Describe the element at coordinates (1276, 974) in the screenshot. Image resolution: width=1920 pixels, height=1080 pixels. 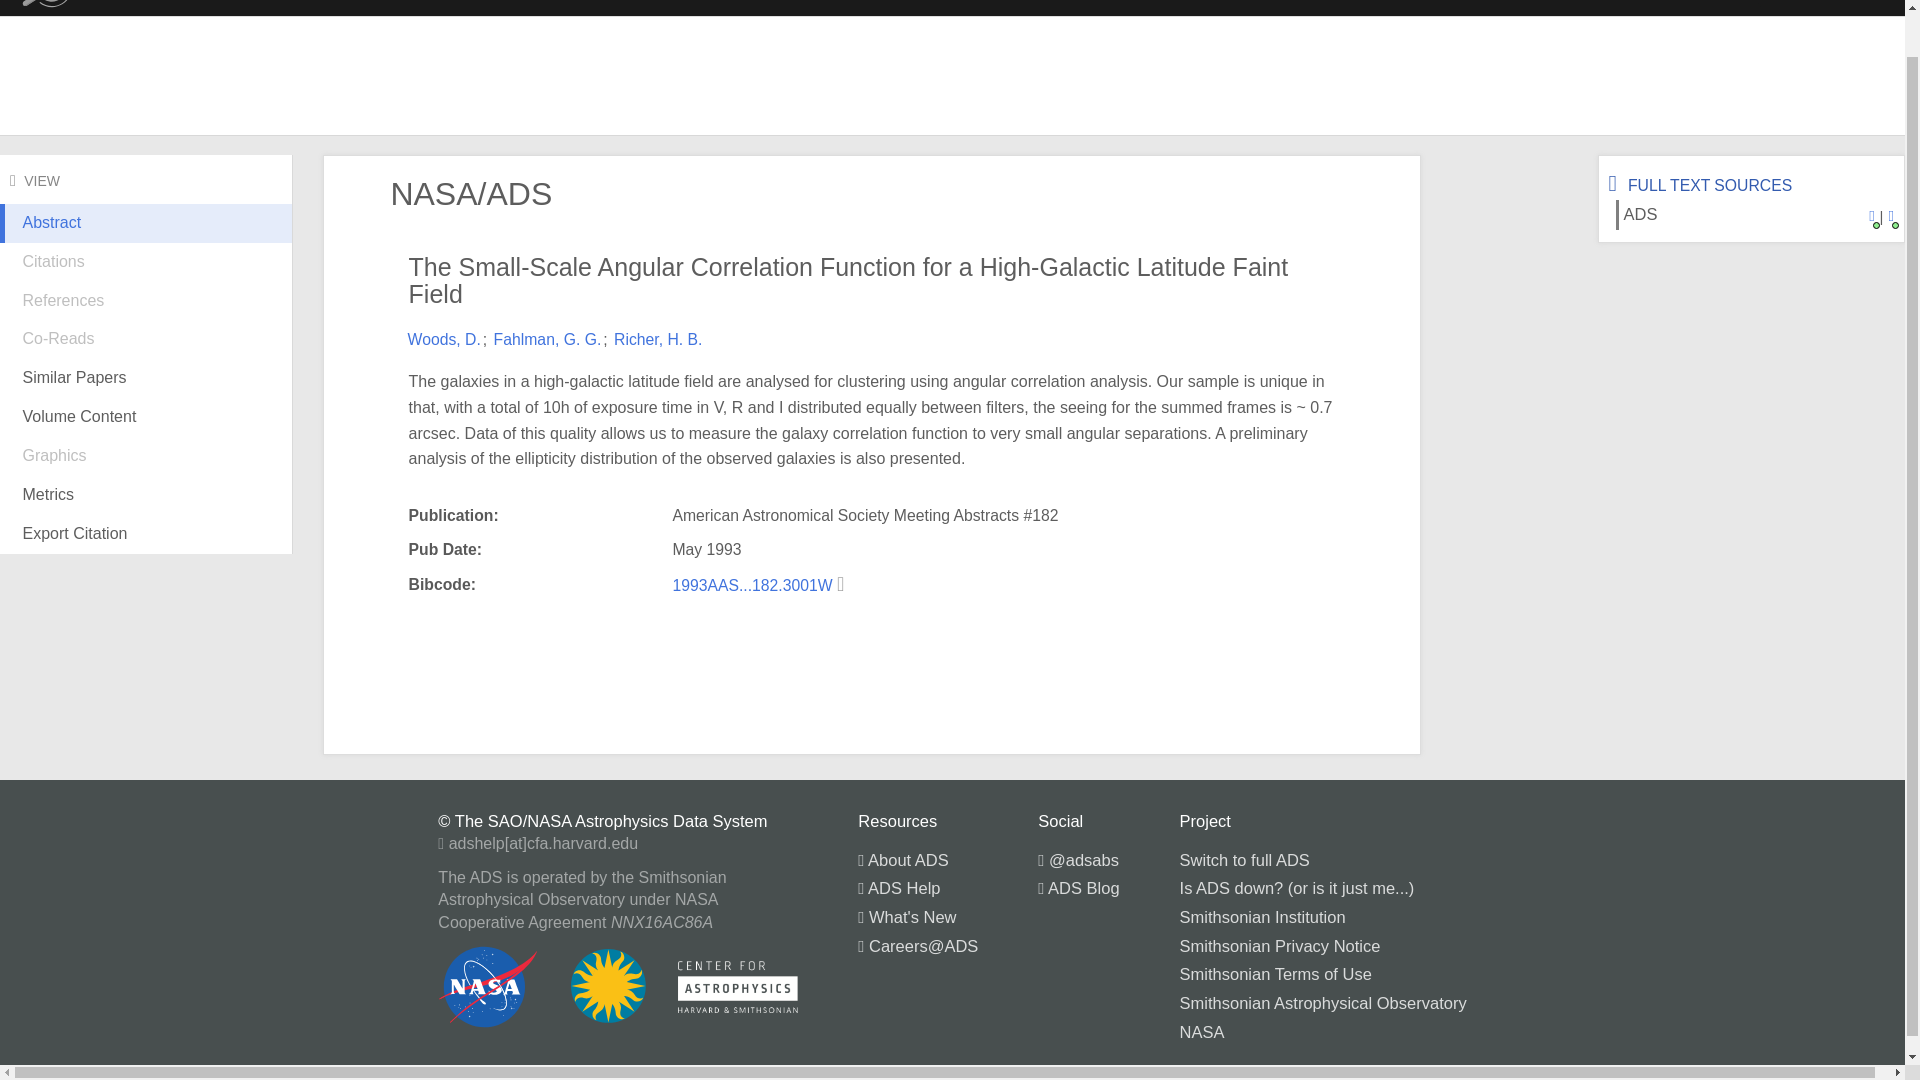
I see `Smithsonian Terms of Use` at that location.